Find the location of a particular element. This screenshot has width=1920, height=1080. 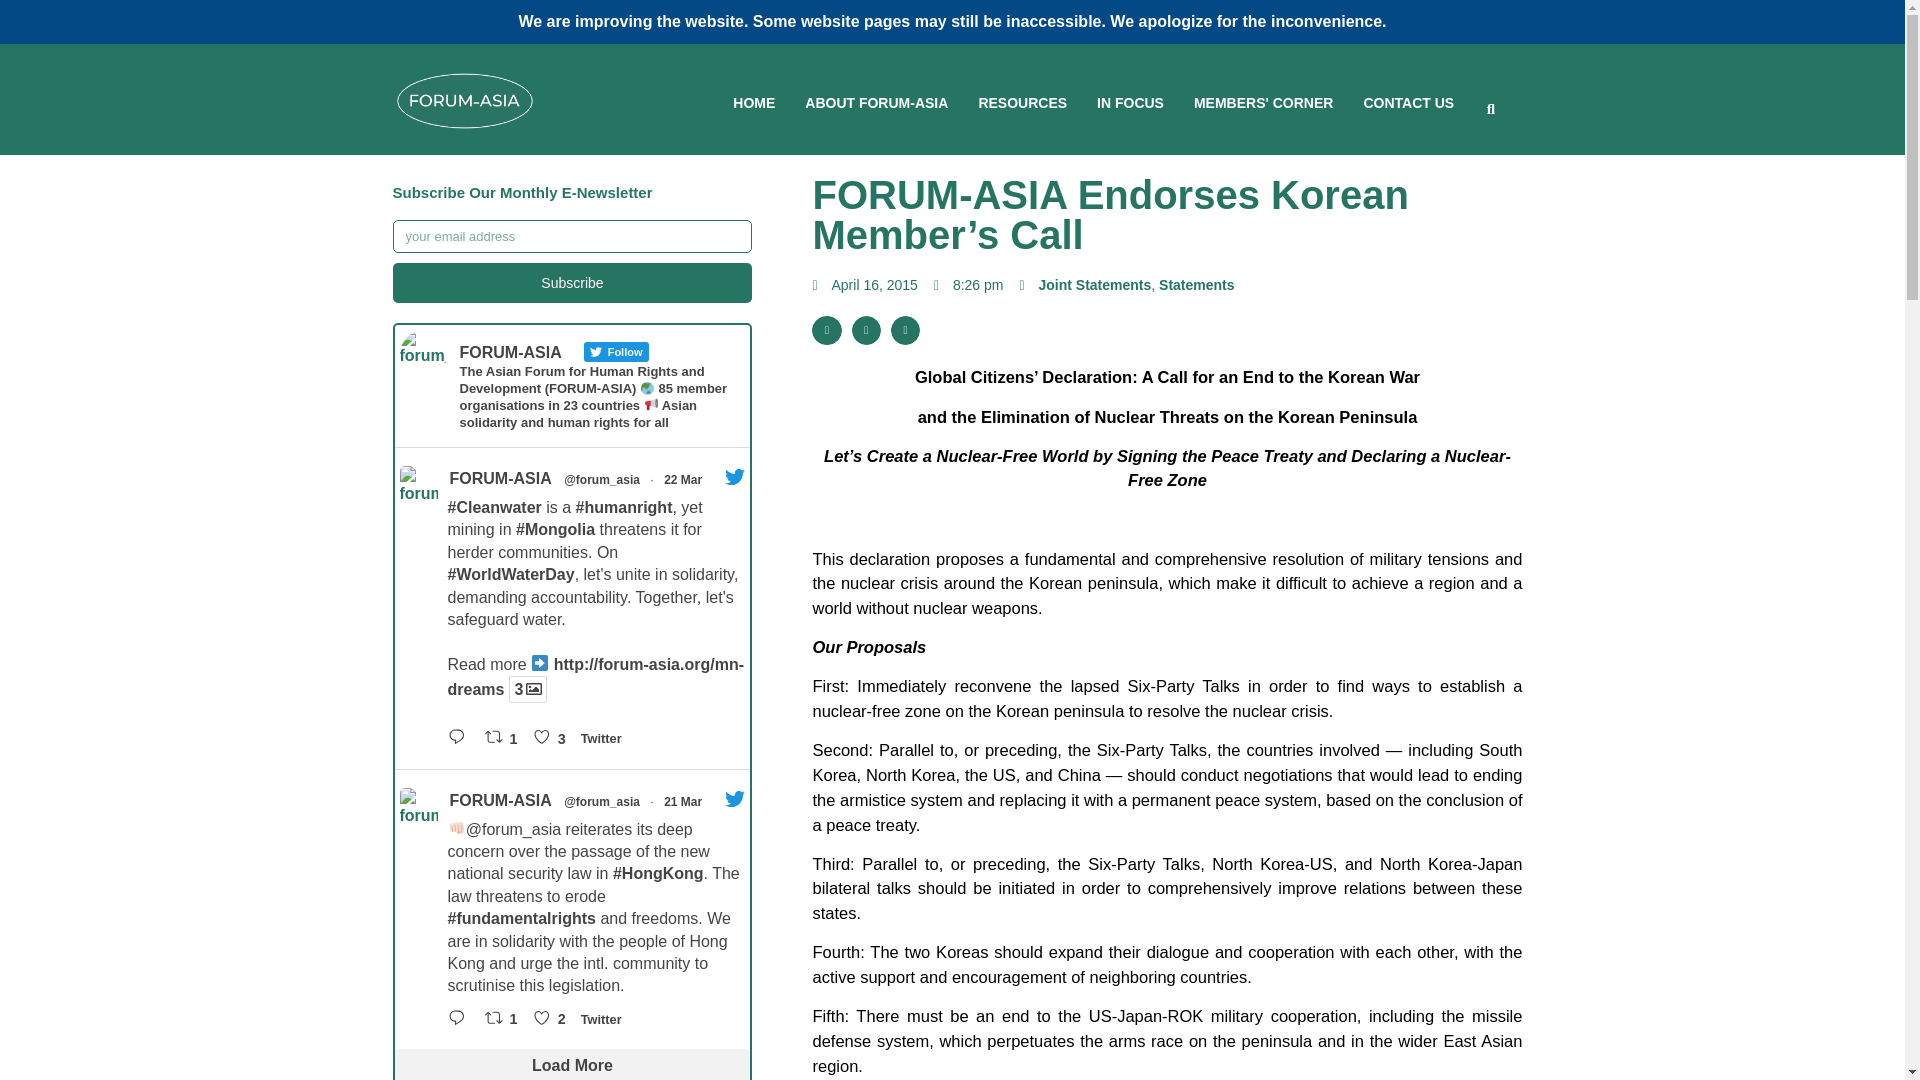

ABOUT FORUM-ASIA is located at coordinates (876, 104).